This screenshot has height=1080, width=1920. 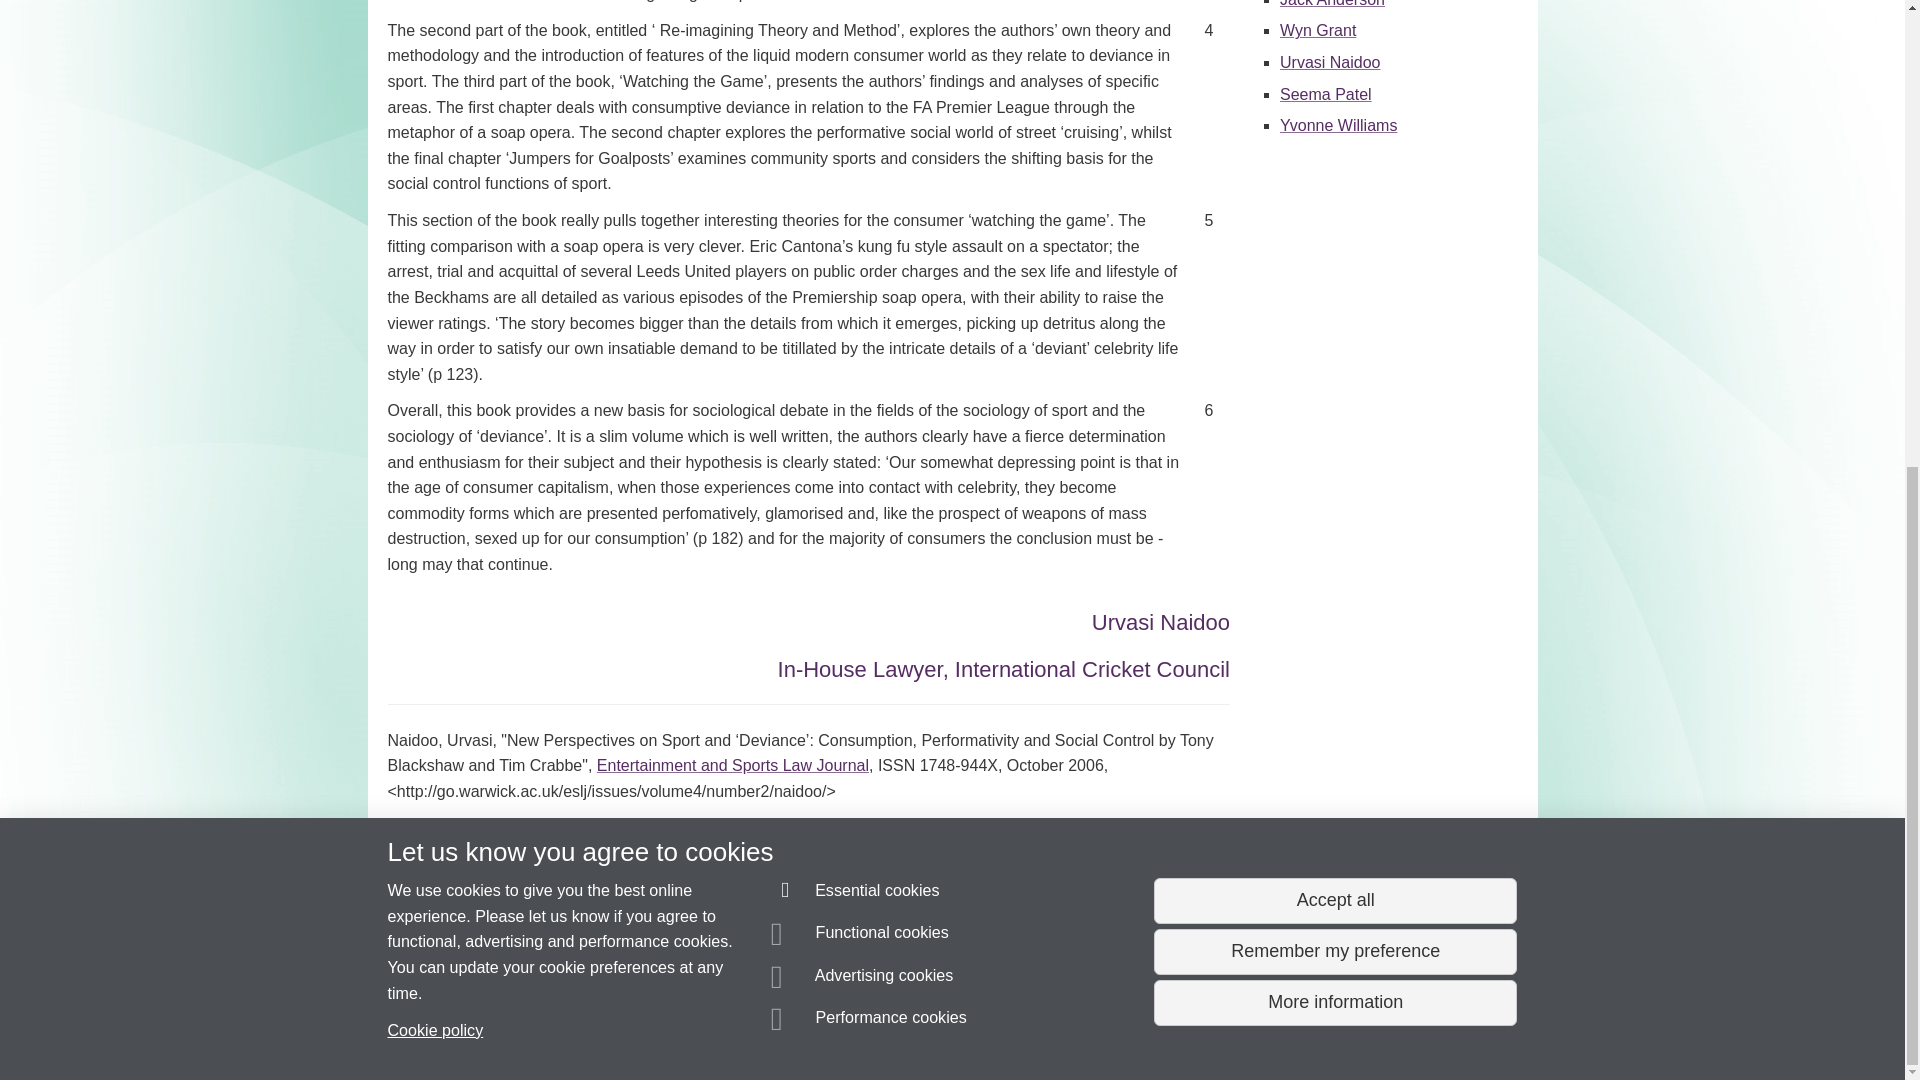 I want to click on Information about cookies, so click(x=617, y=1029).